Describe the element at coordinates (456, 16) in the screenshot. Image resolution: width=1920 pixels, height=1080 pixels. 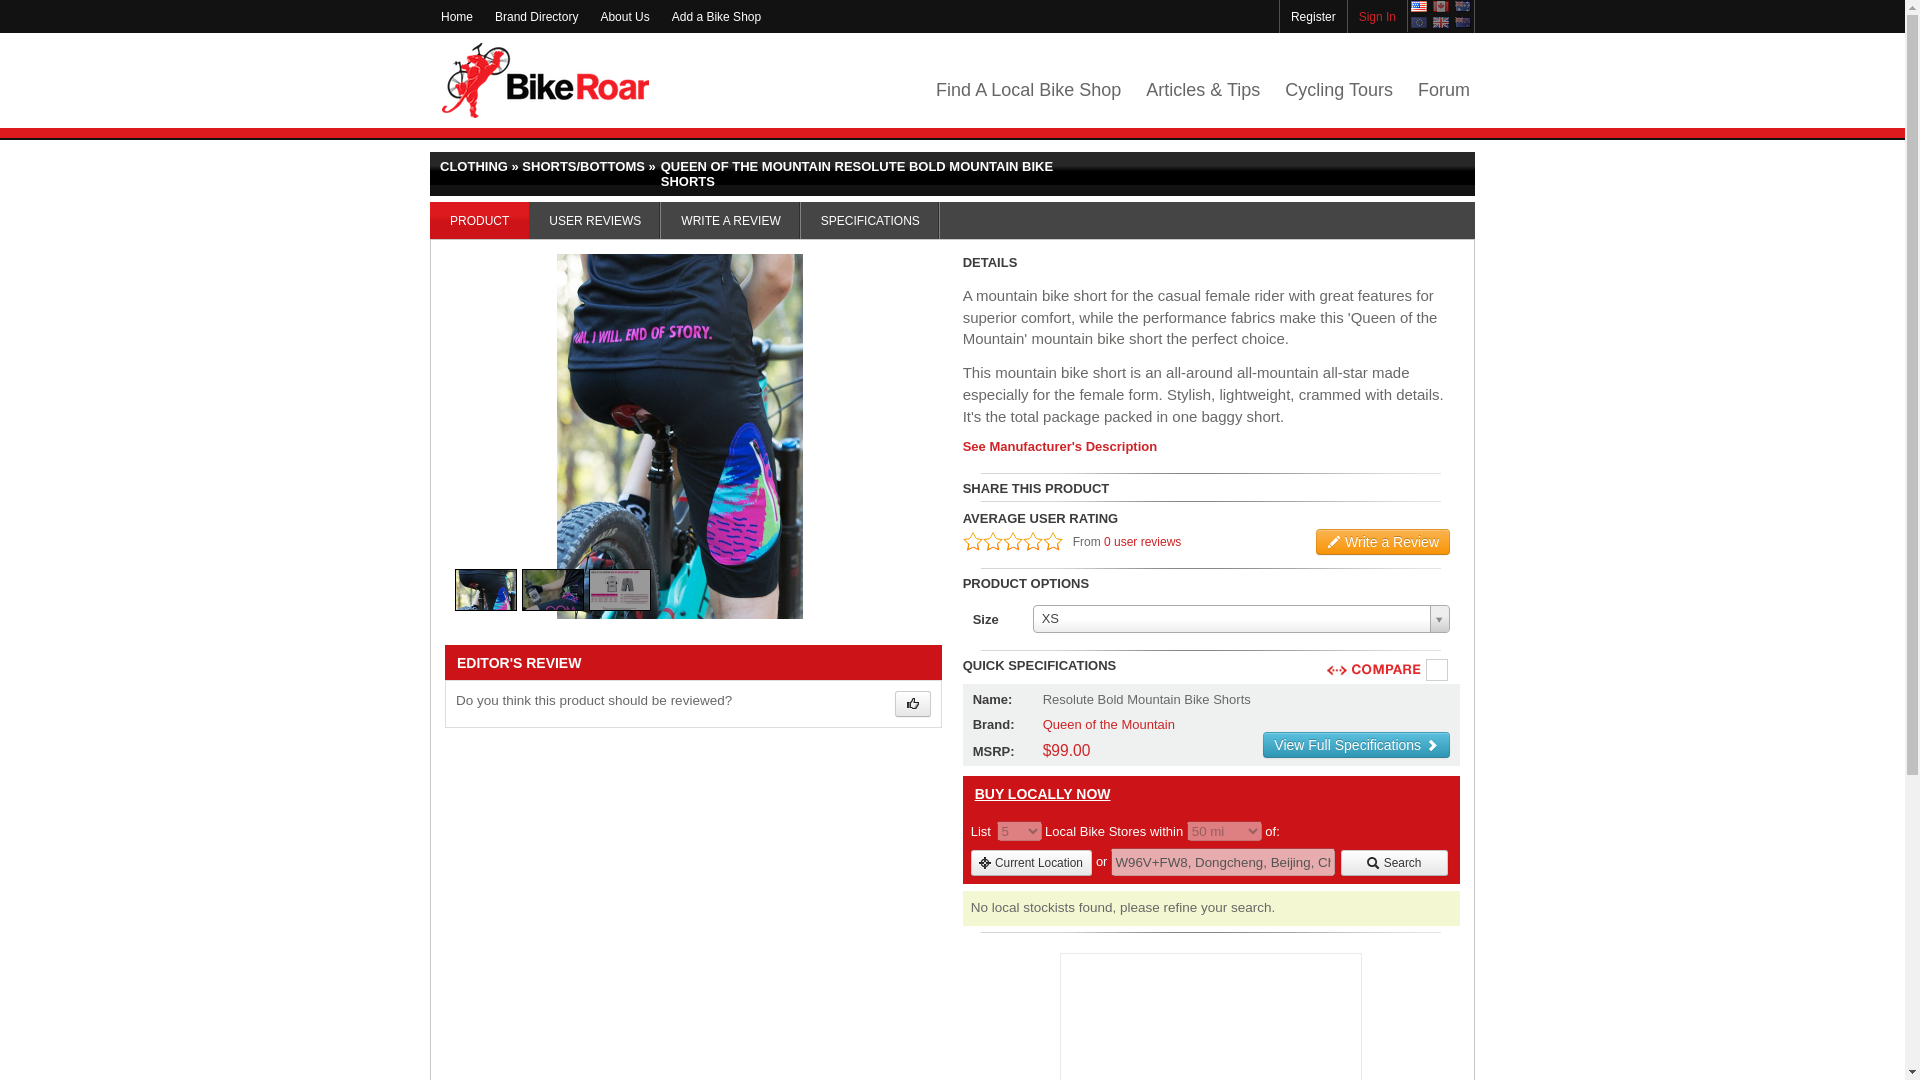
I see `Home` at that location.